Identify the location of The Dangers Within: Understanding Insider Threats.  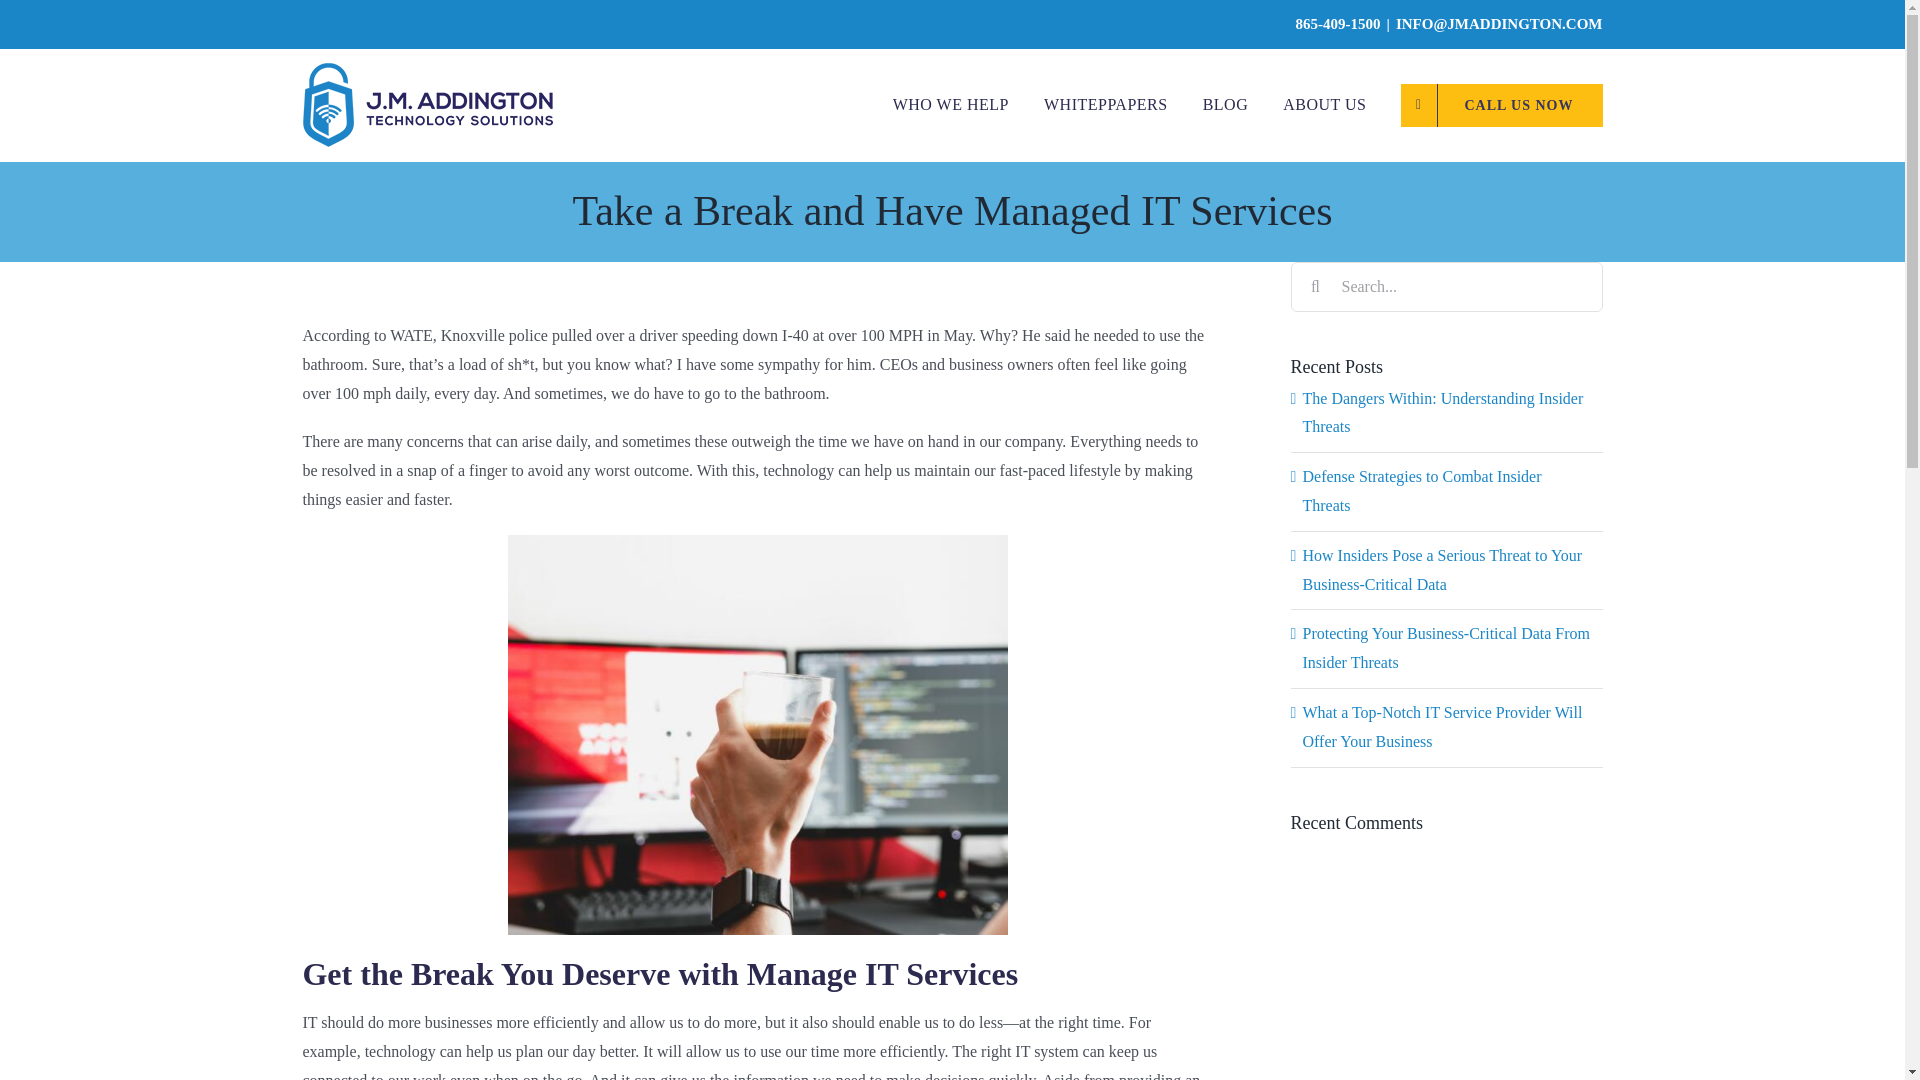
(1442, 412).